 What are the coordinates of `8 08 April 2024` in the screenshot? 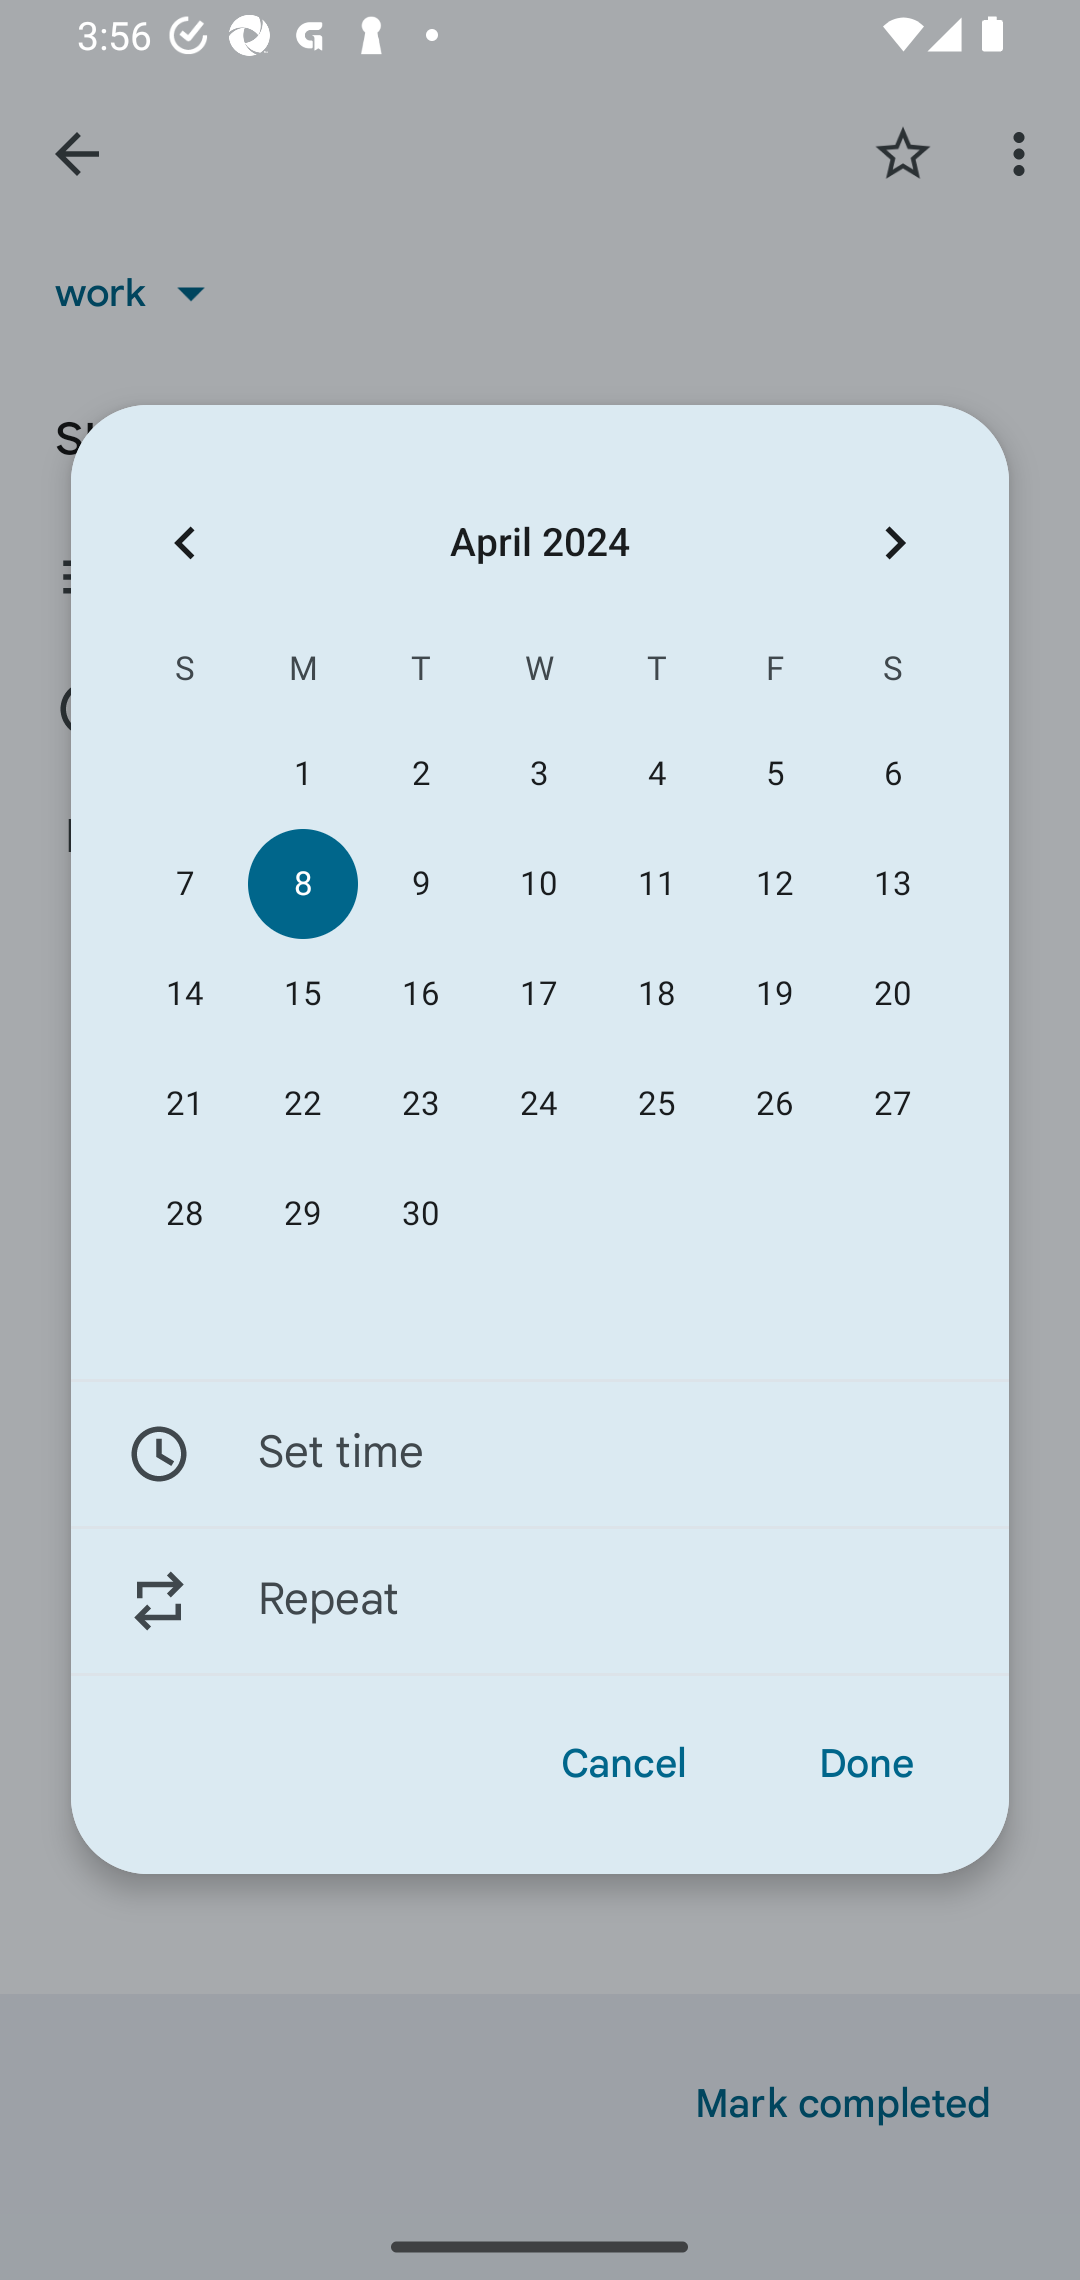 It's located at (302, 884).